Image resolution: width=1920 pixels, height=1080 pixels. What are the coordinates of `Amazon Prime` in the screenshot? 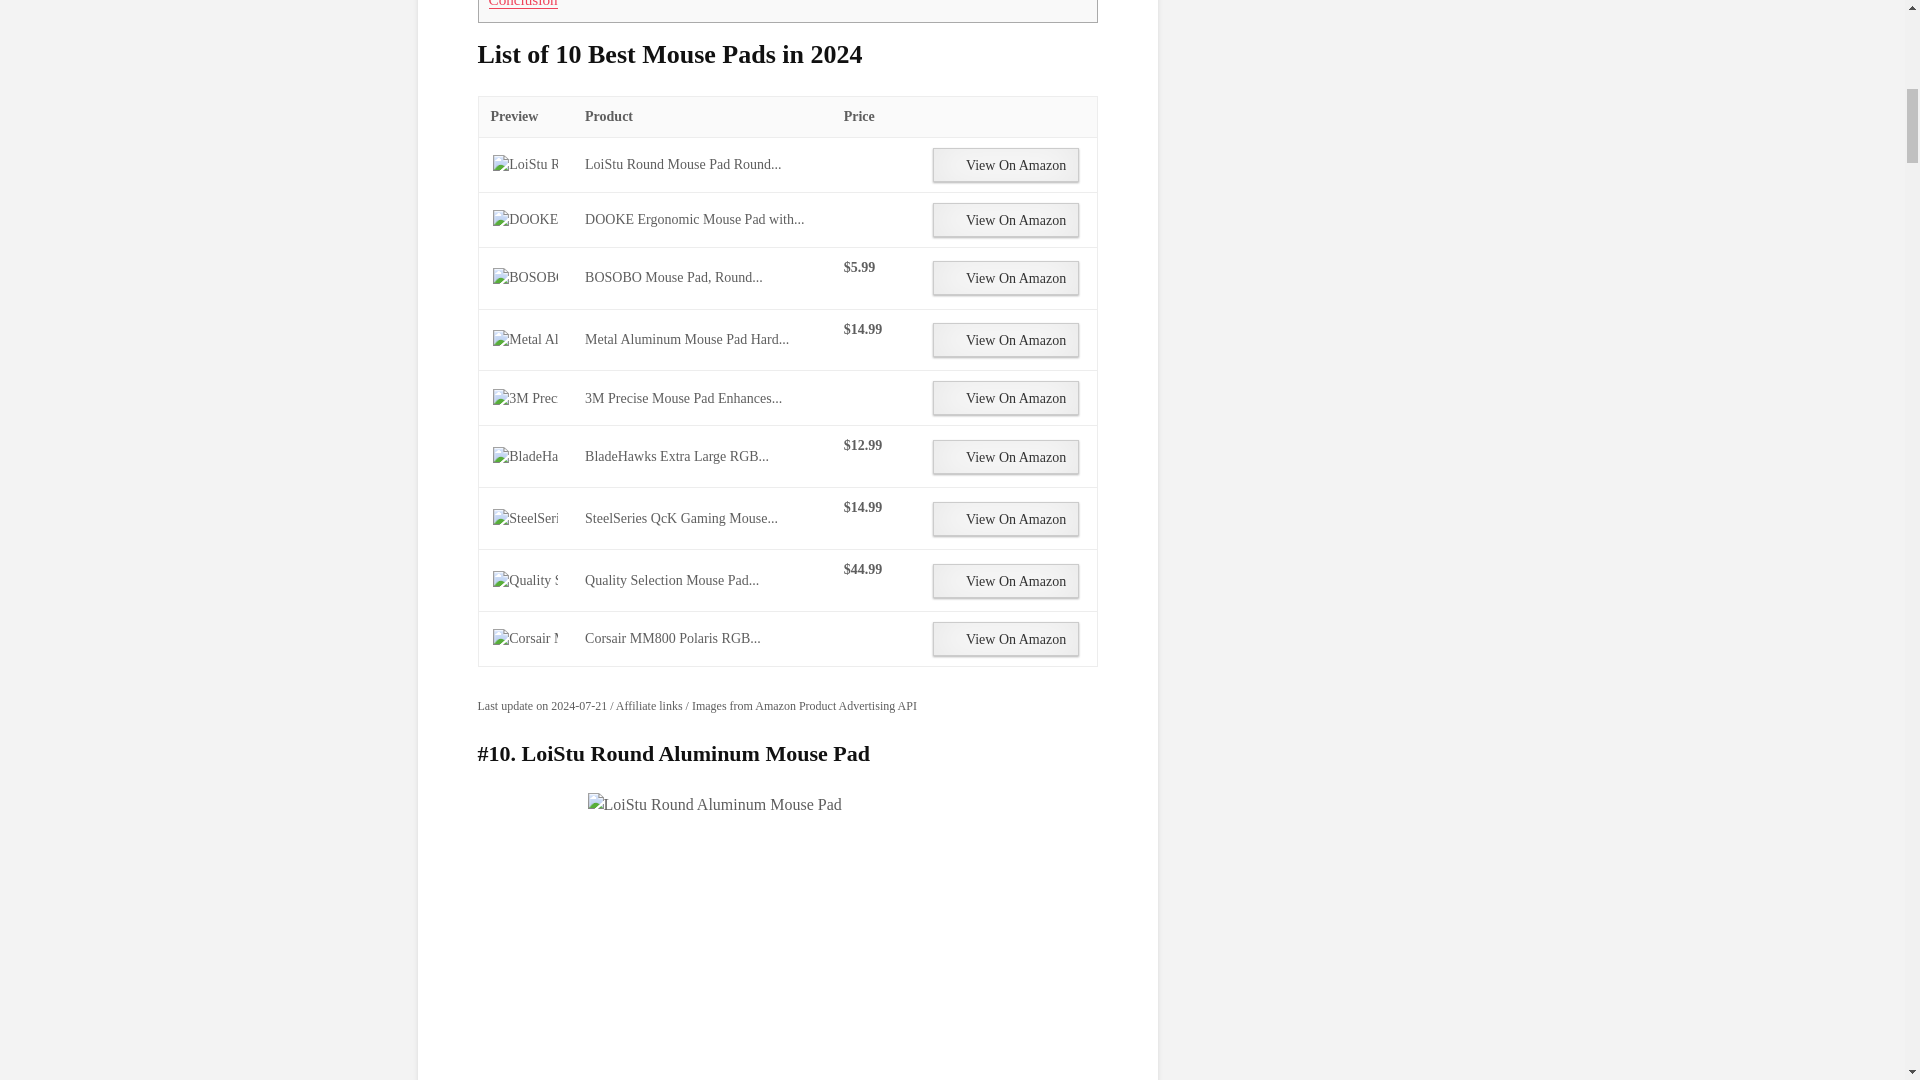 It's located at (871, 352).